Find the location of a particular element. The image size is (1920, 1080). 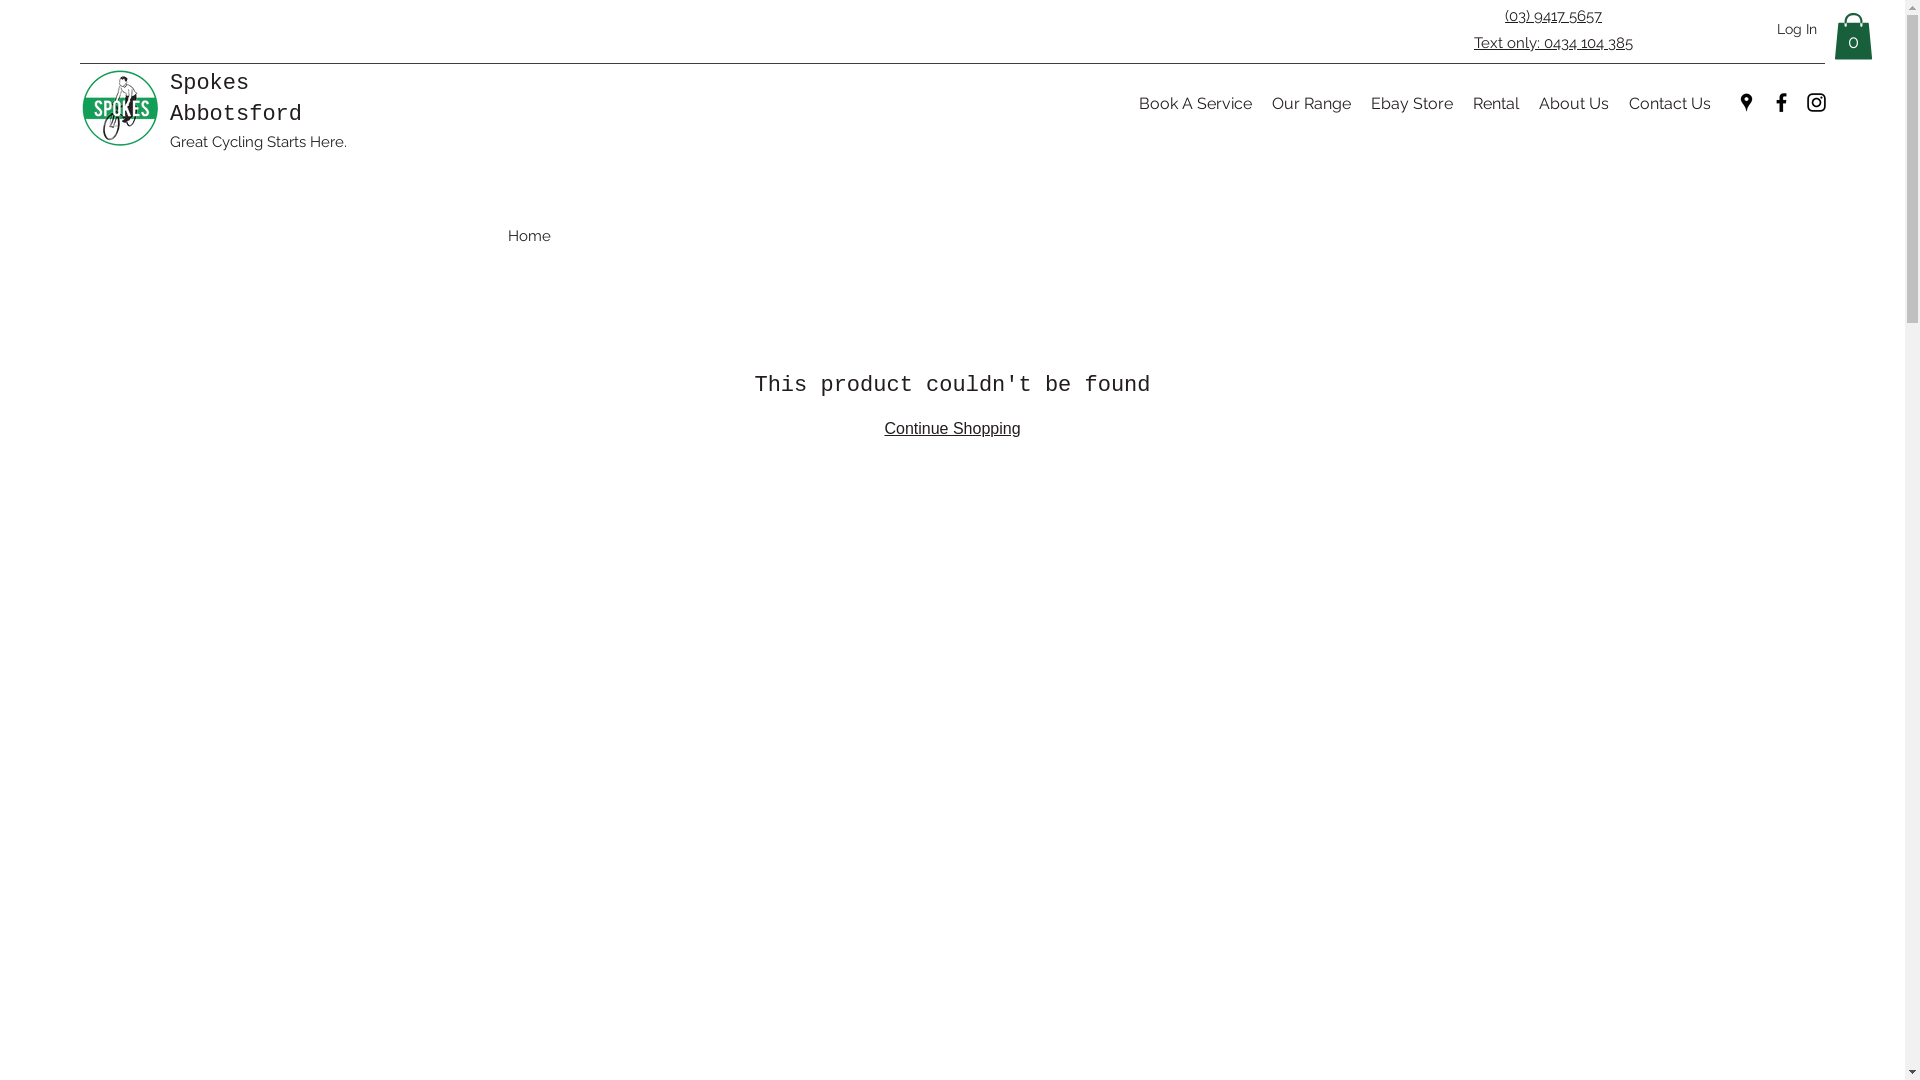

Ebay Store is located at coordinates (1412, 104).